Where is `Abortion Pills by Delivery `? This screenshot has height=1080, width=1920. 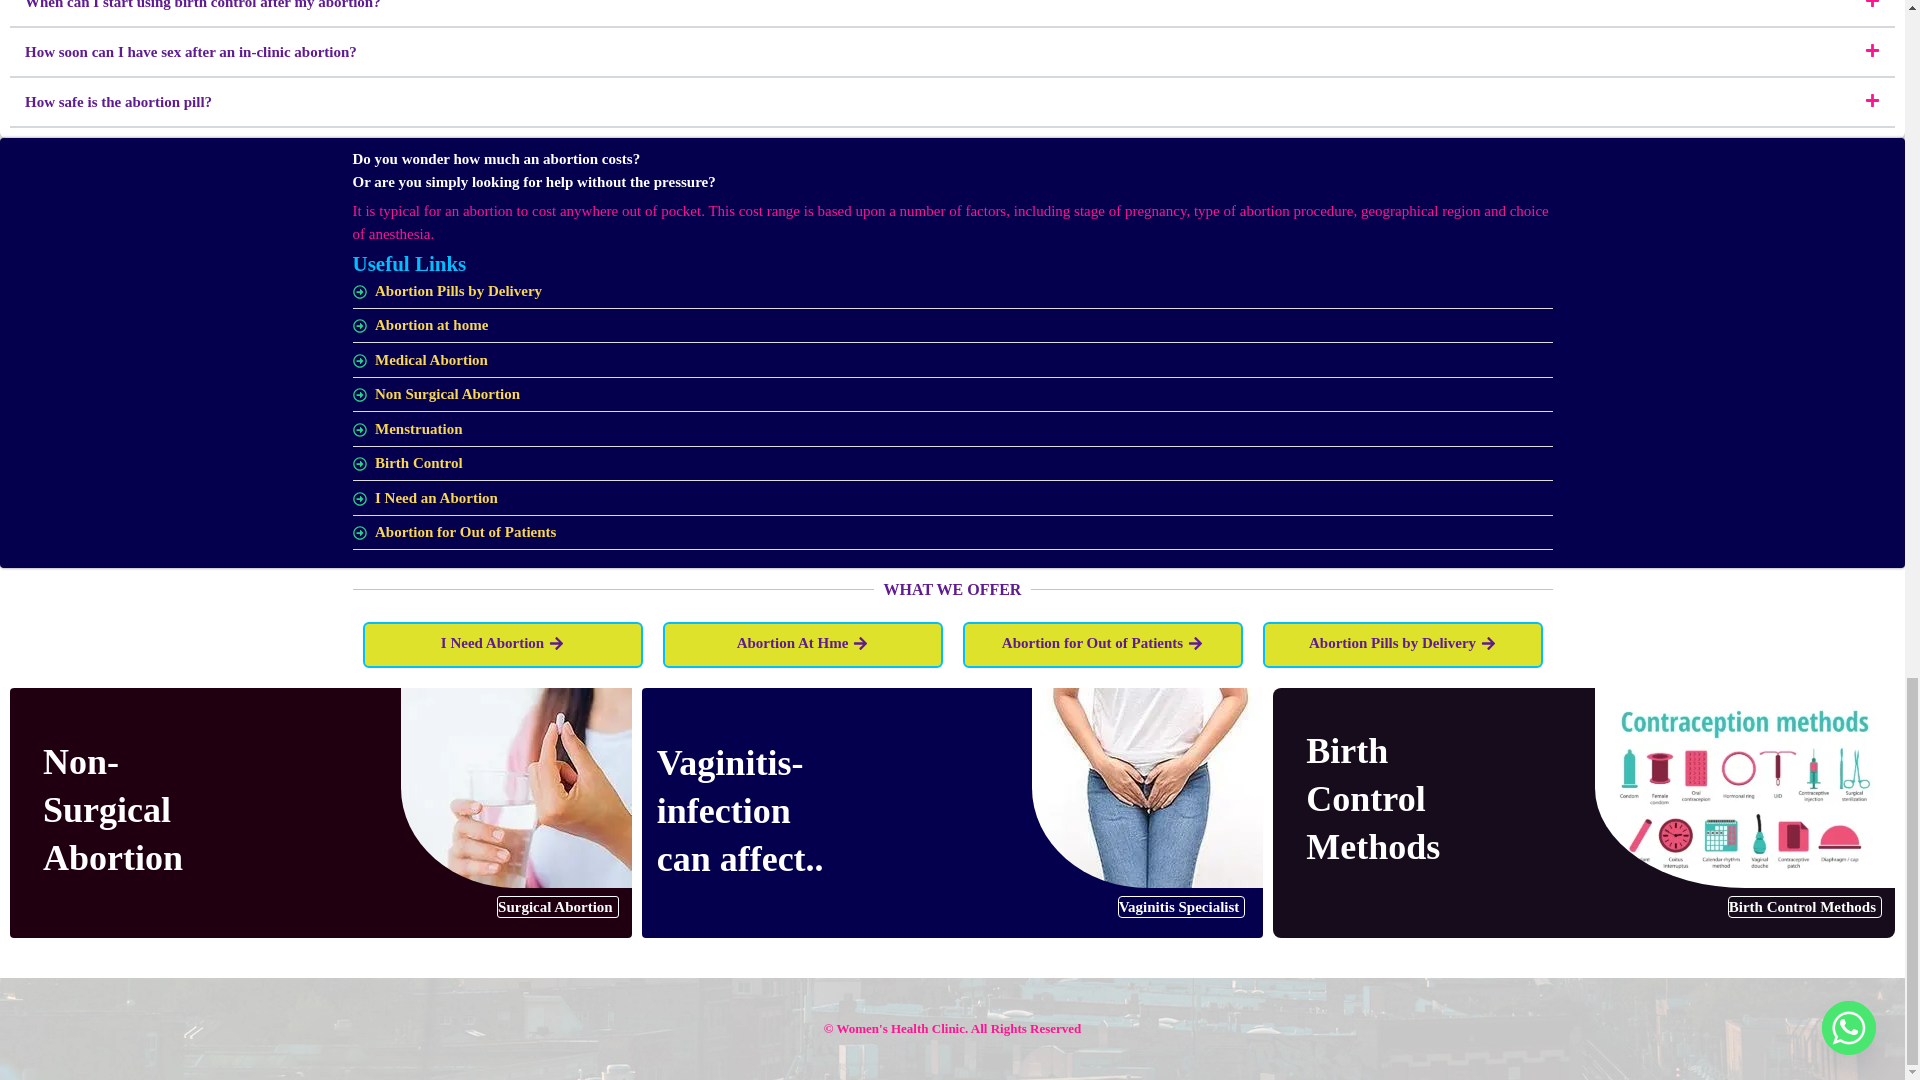 Abortion Pills by Delivery  is located at coordinates (951, 292).